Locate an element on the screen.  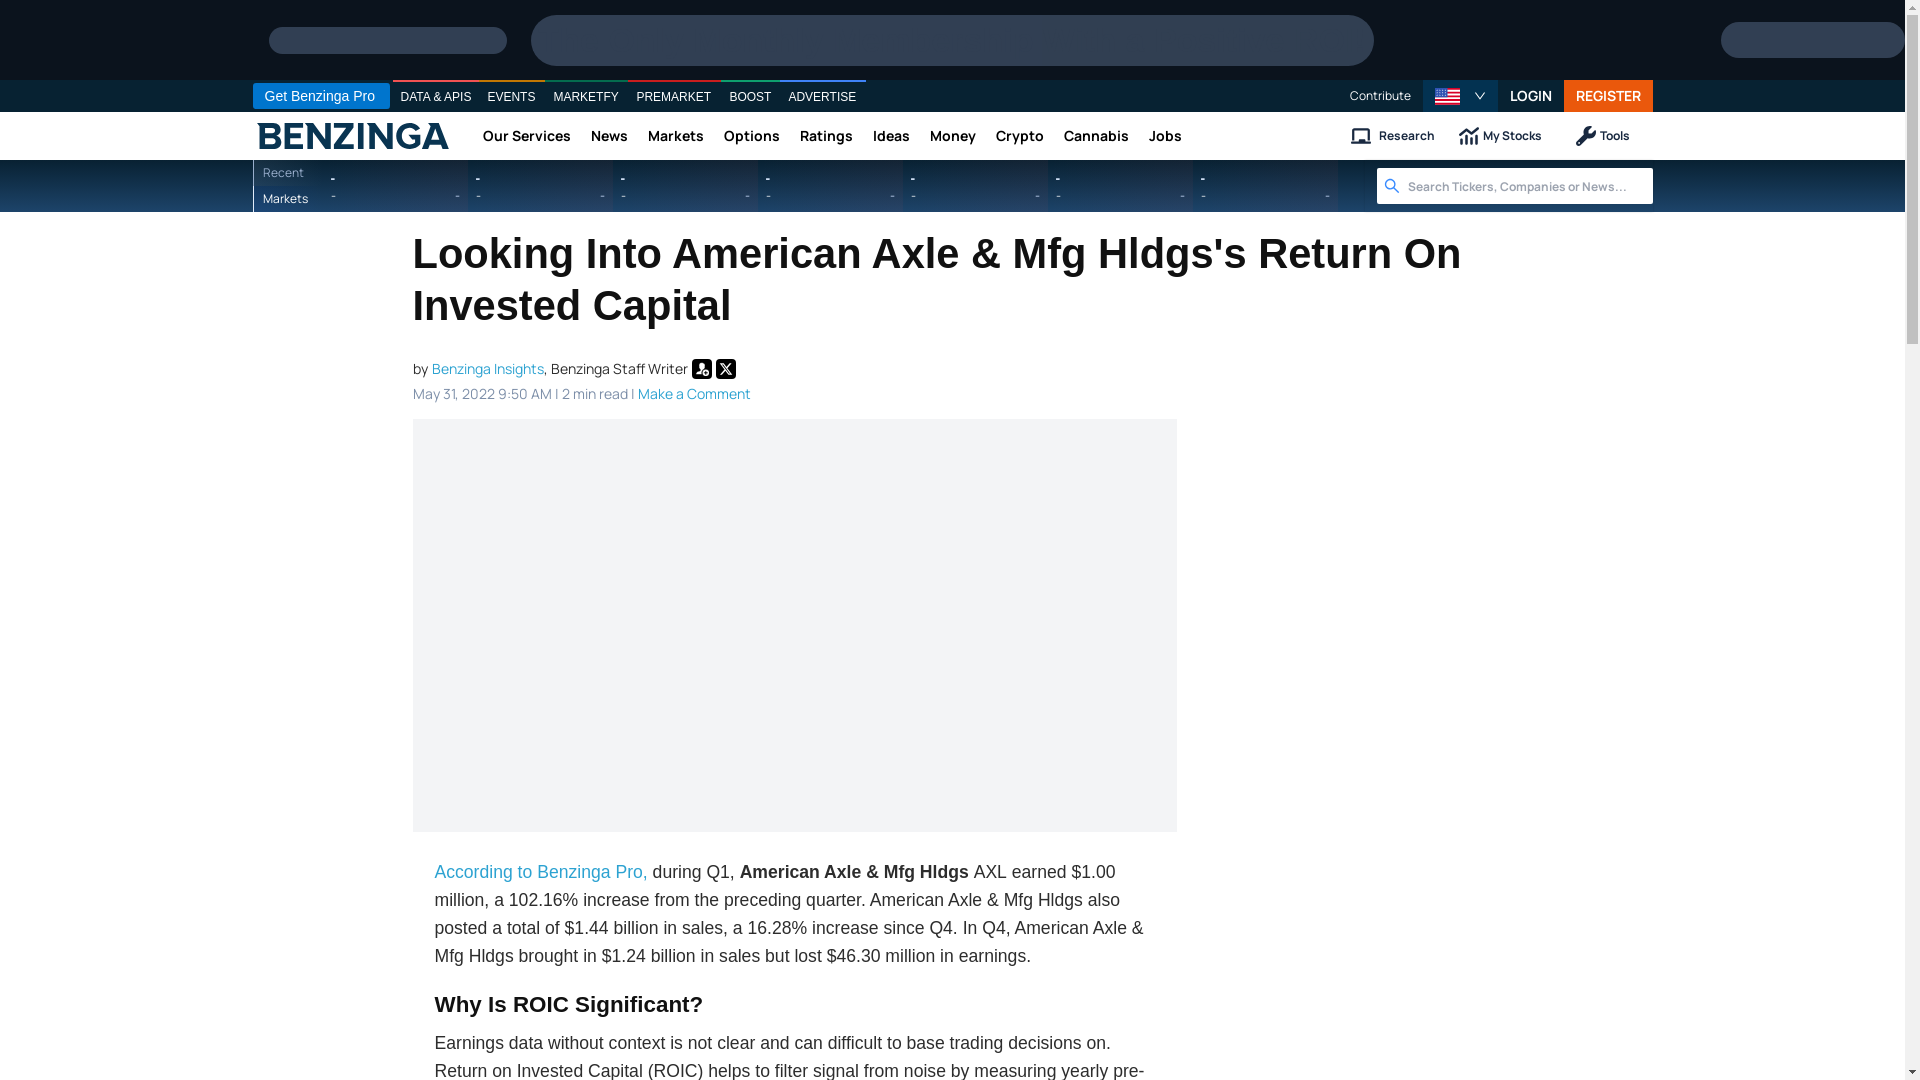
ADVERTISE is located at coordinates (822, 97).